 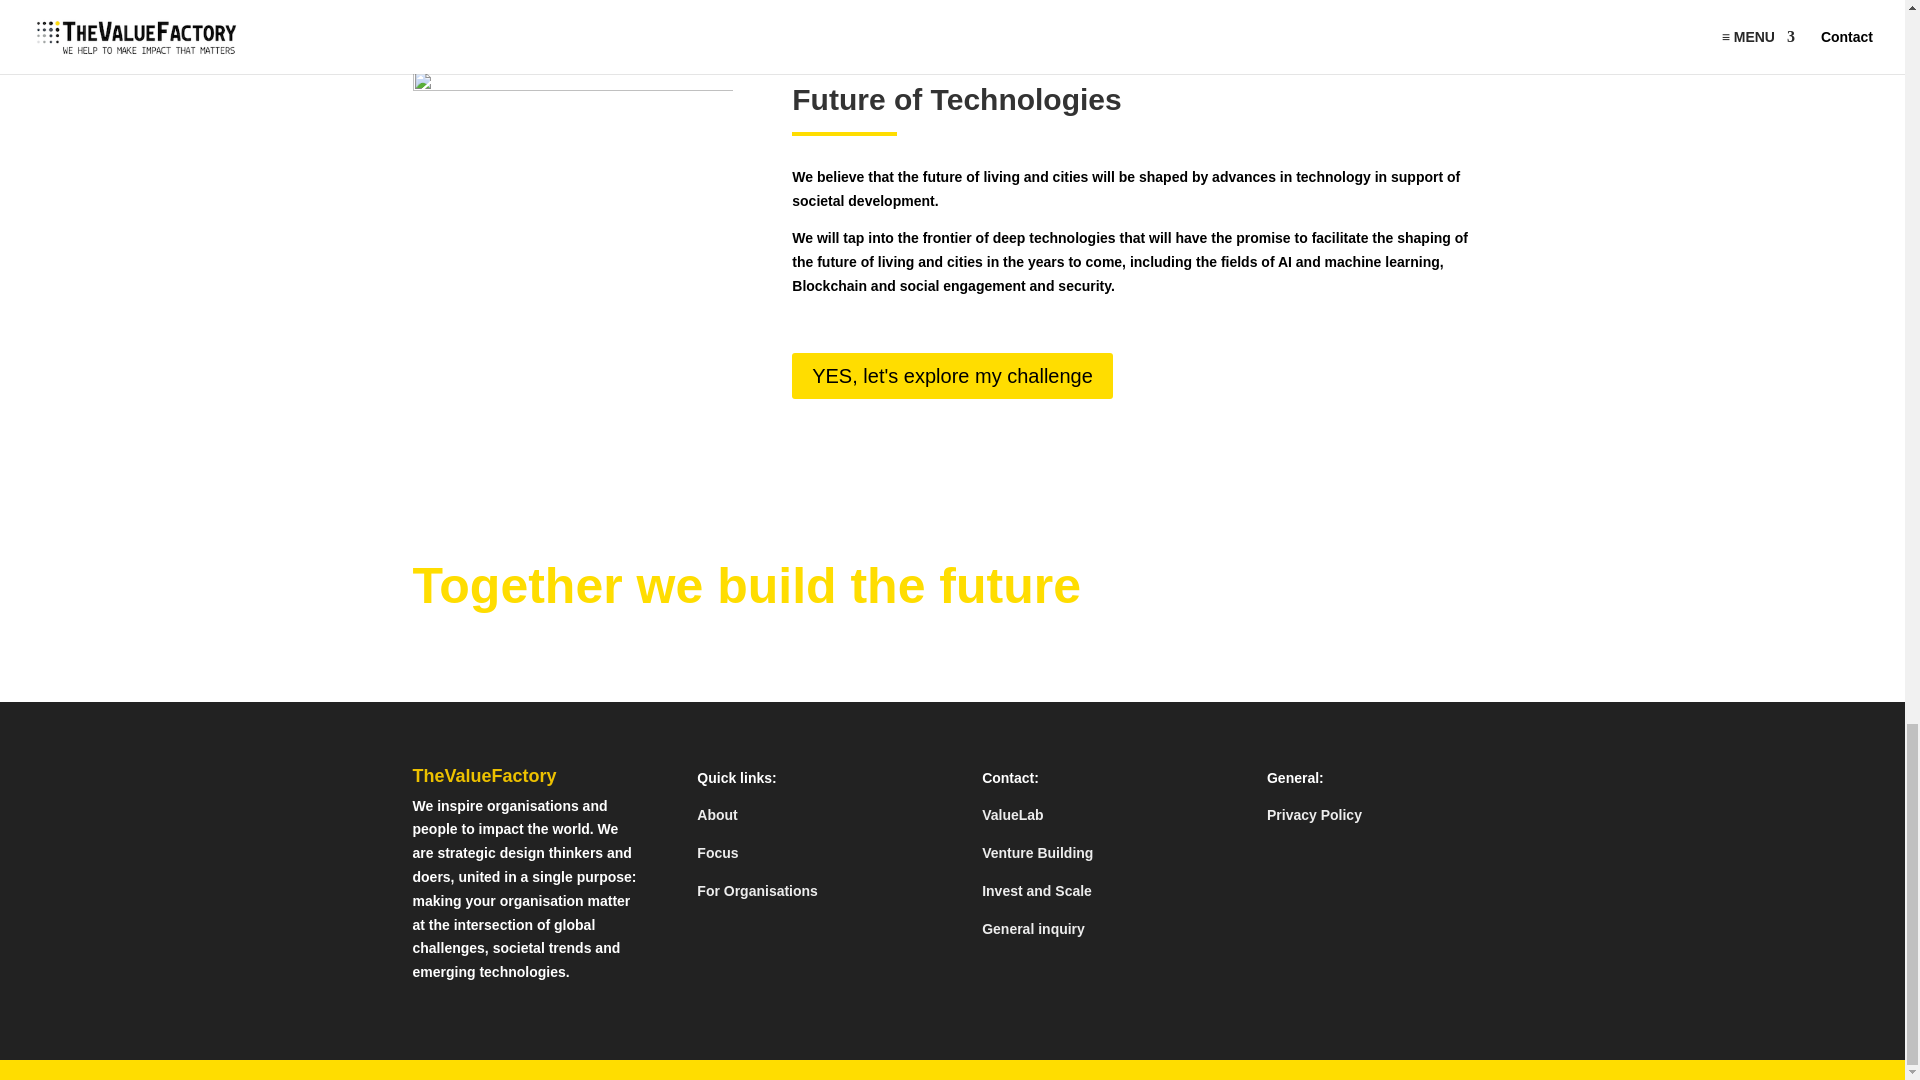 What do you see at coordinates (1036, 852) in the screenshot?
I see `Venture Building` at bounding box center [1036, 852].